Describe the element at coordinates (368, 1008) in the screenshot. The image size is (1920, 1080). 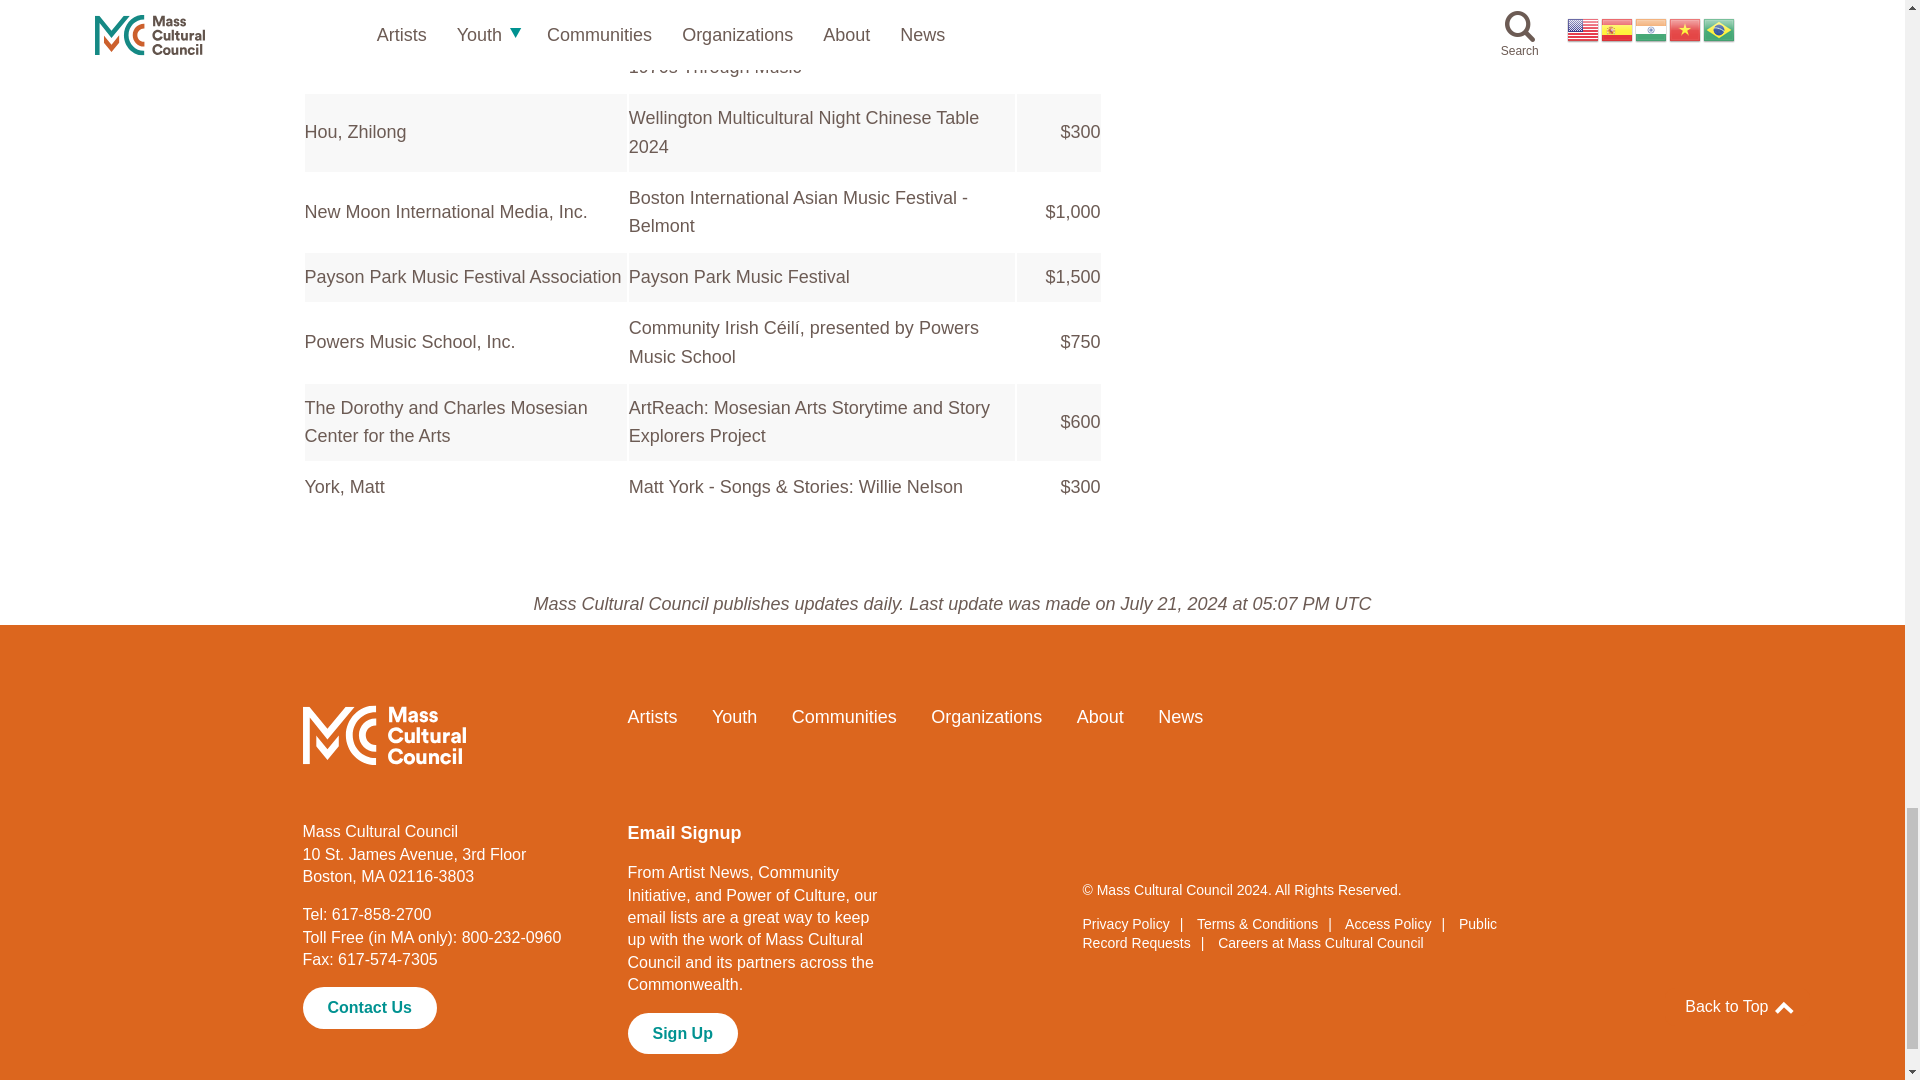
I see `Contact Us` at that location.